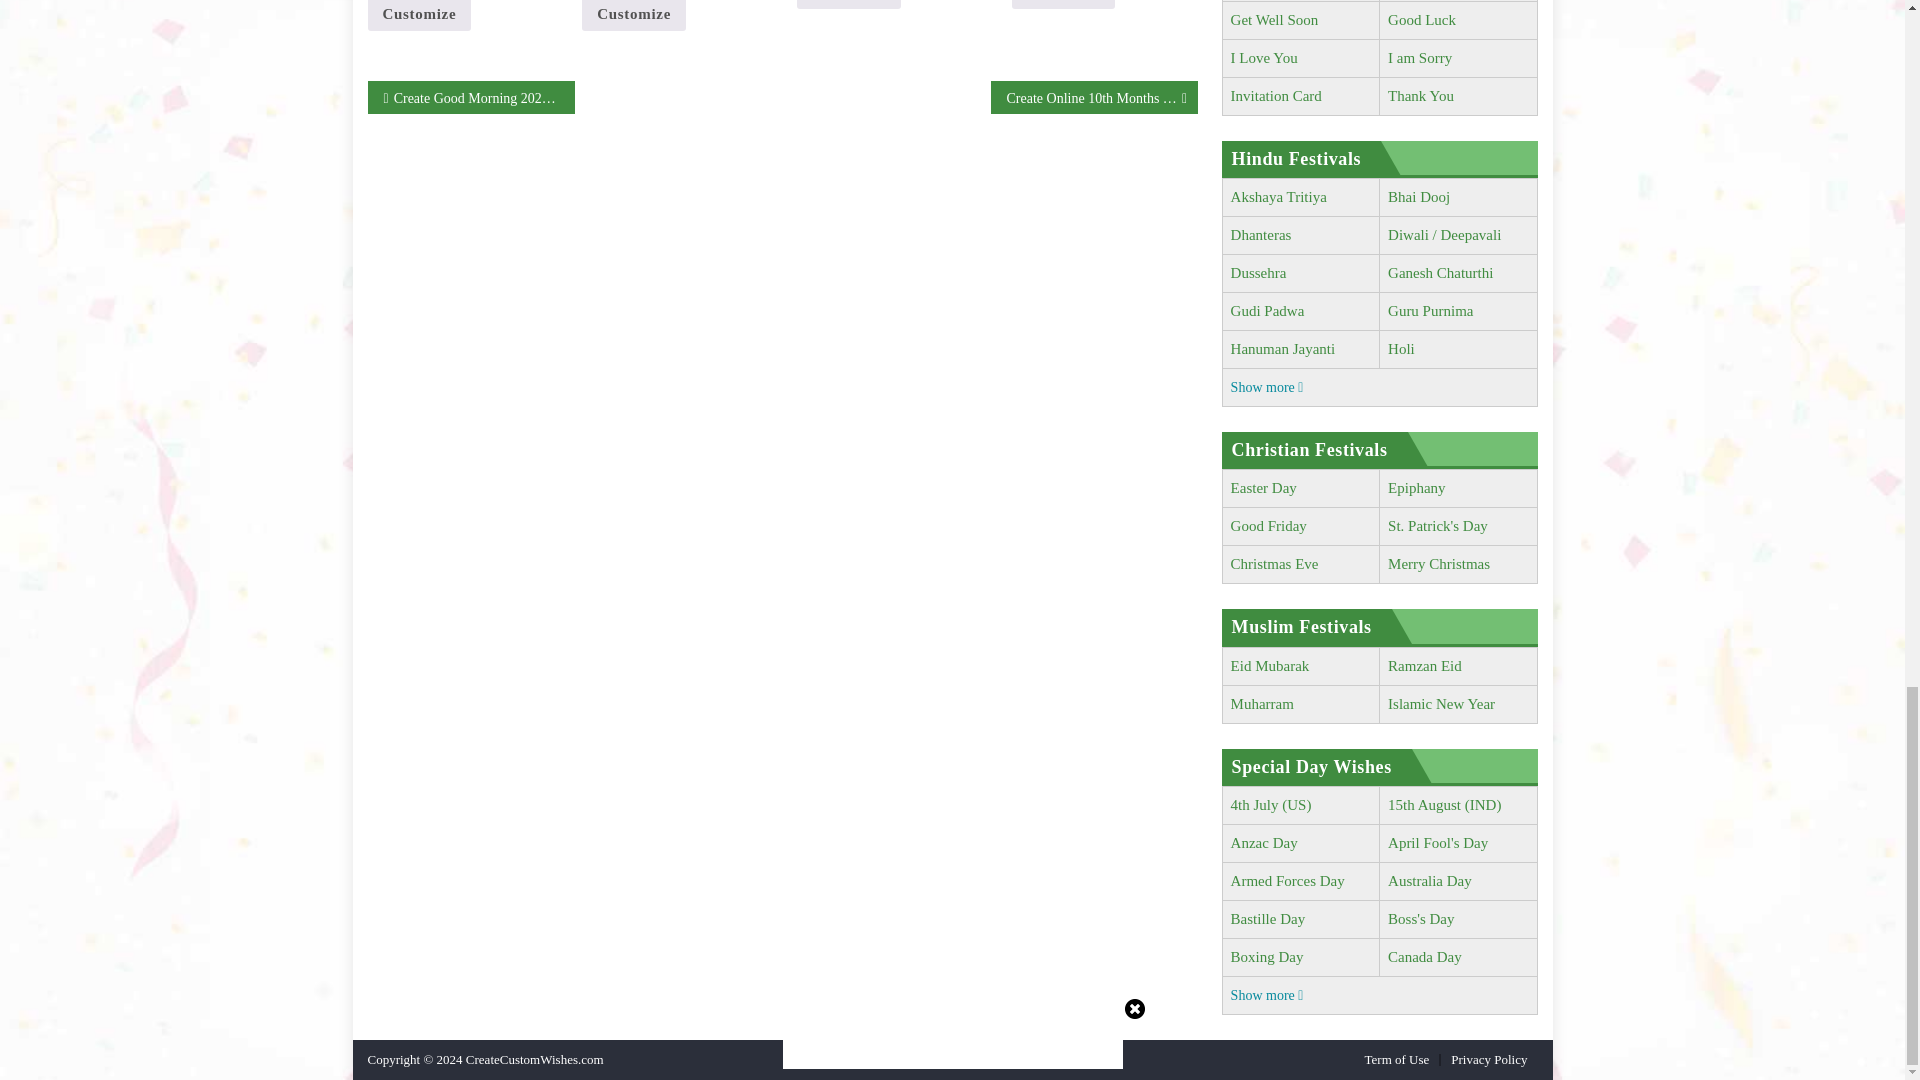  Describe the element at coordinates (1418, 197) in the screenshot. I see `Bhai Dooj` at that location.